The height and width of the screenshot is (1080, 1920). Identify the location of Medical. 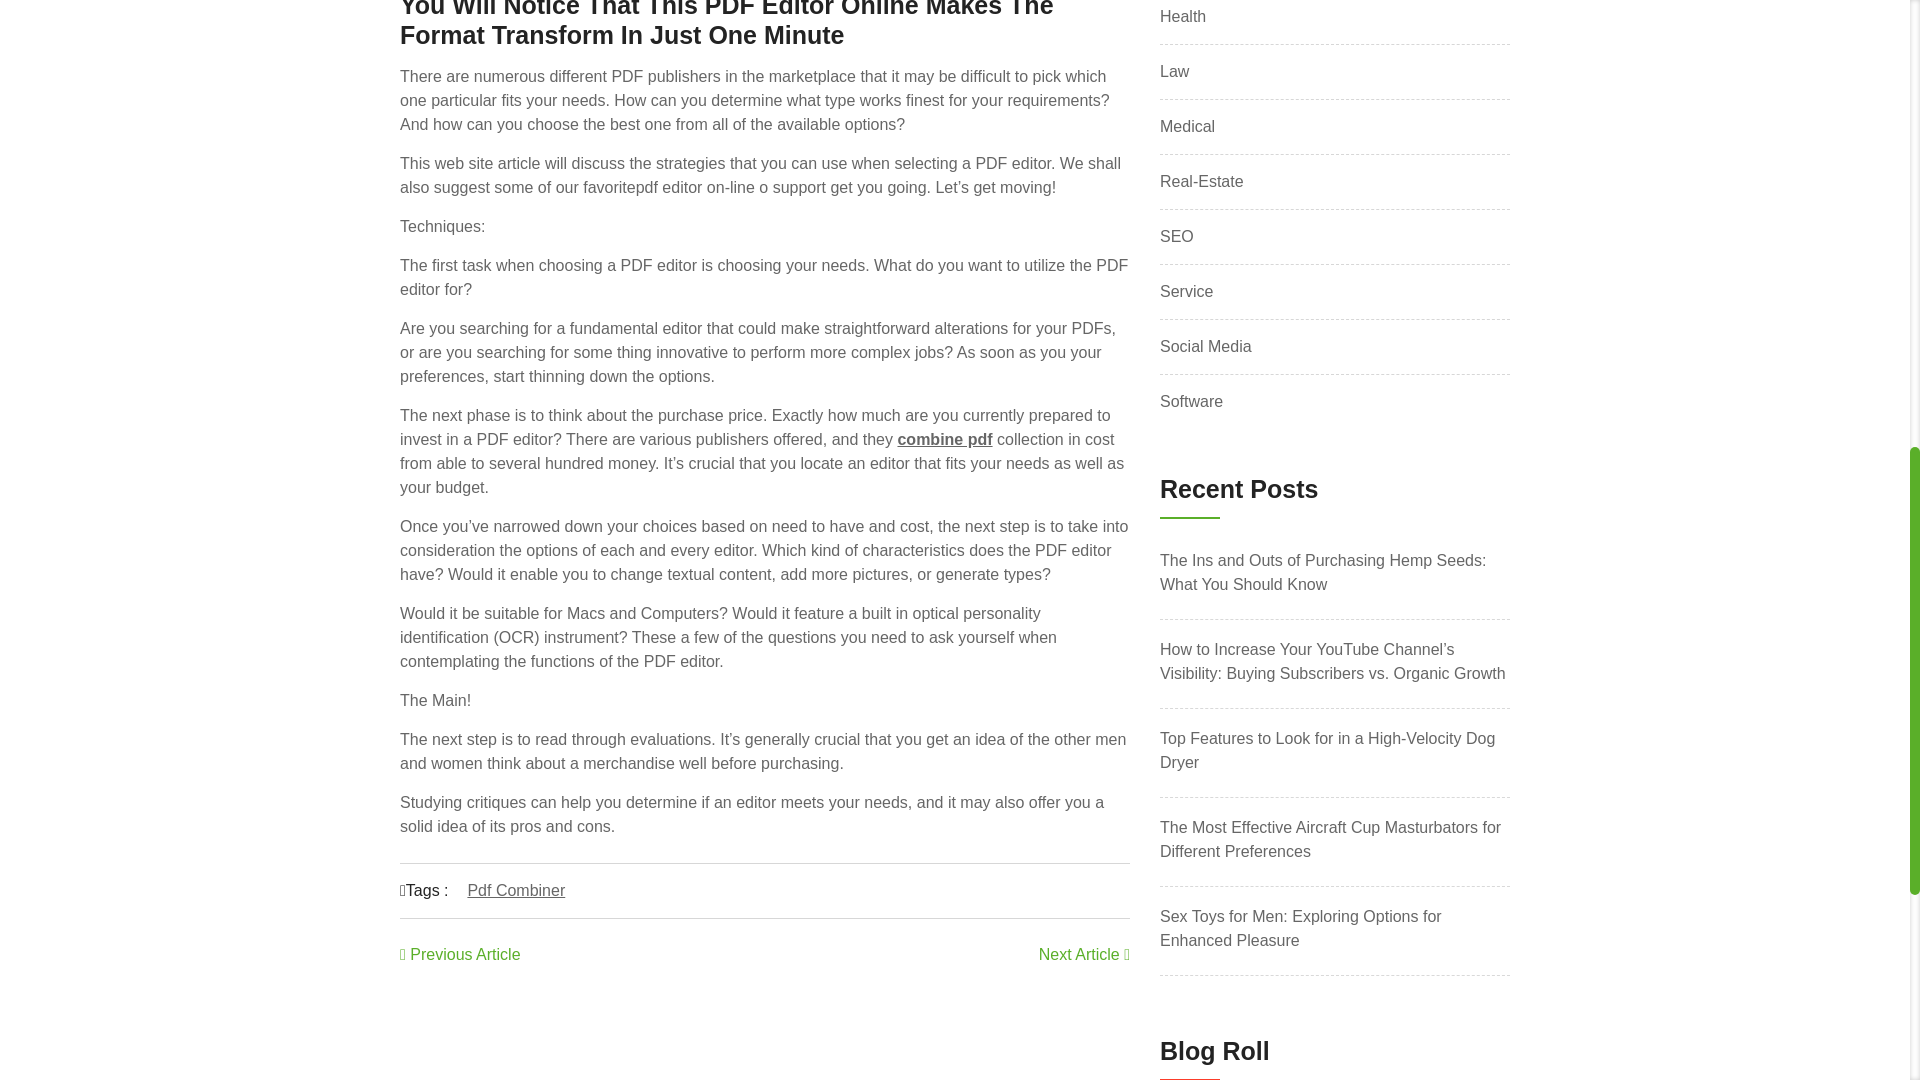
(1187, 126).